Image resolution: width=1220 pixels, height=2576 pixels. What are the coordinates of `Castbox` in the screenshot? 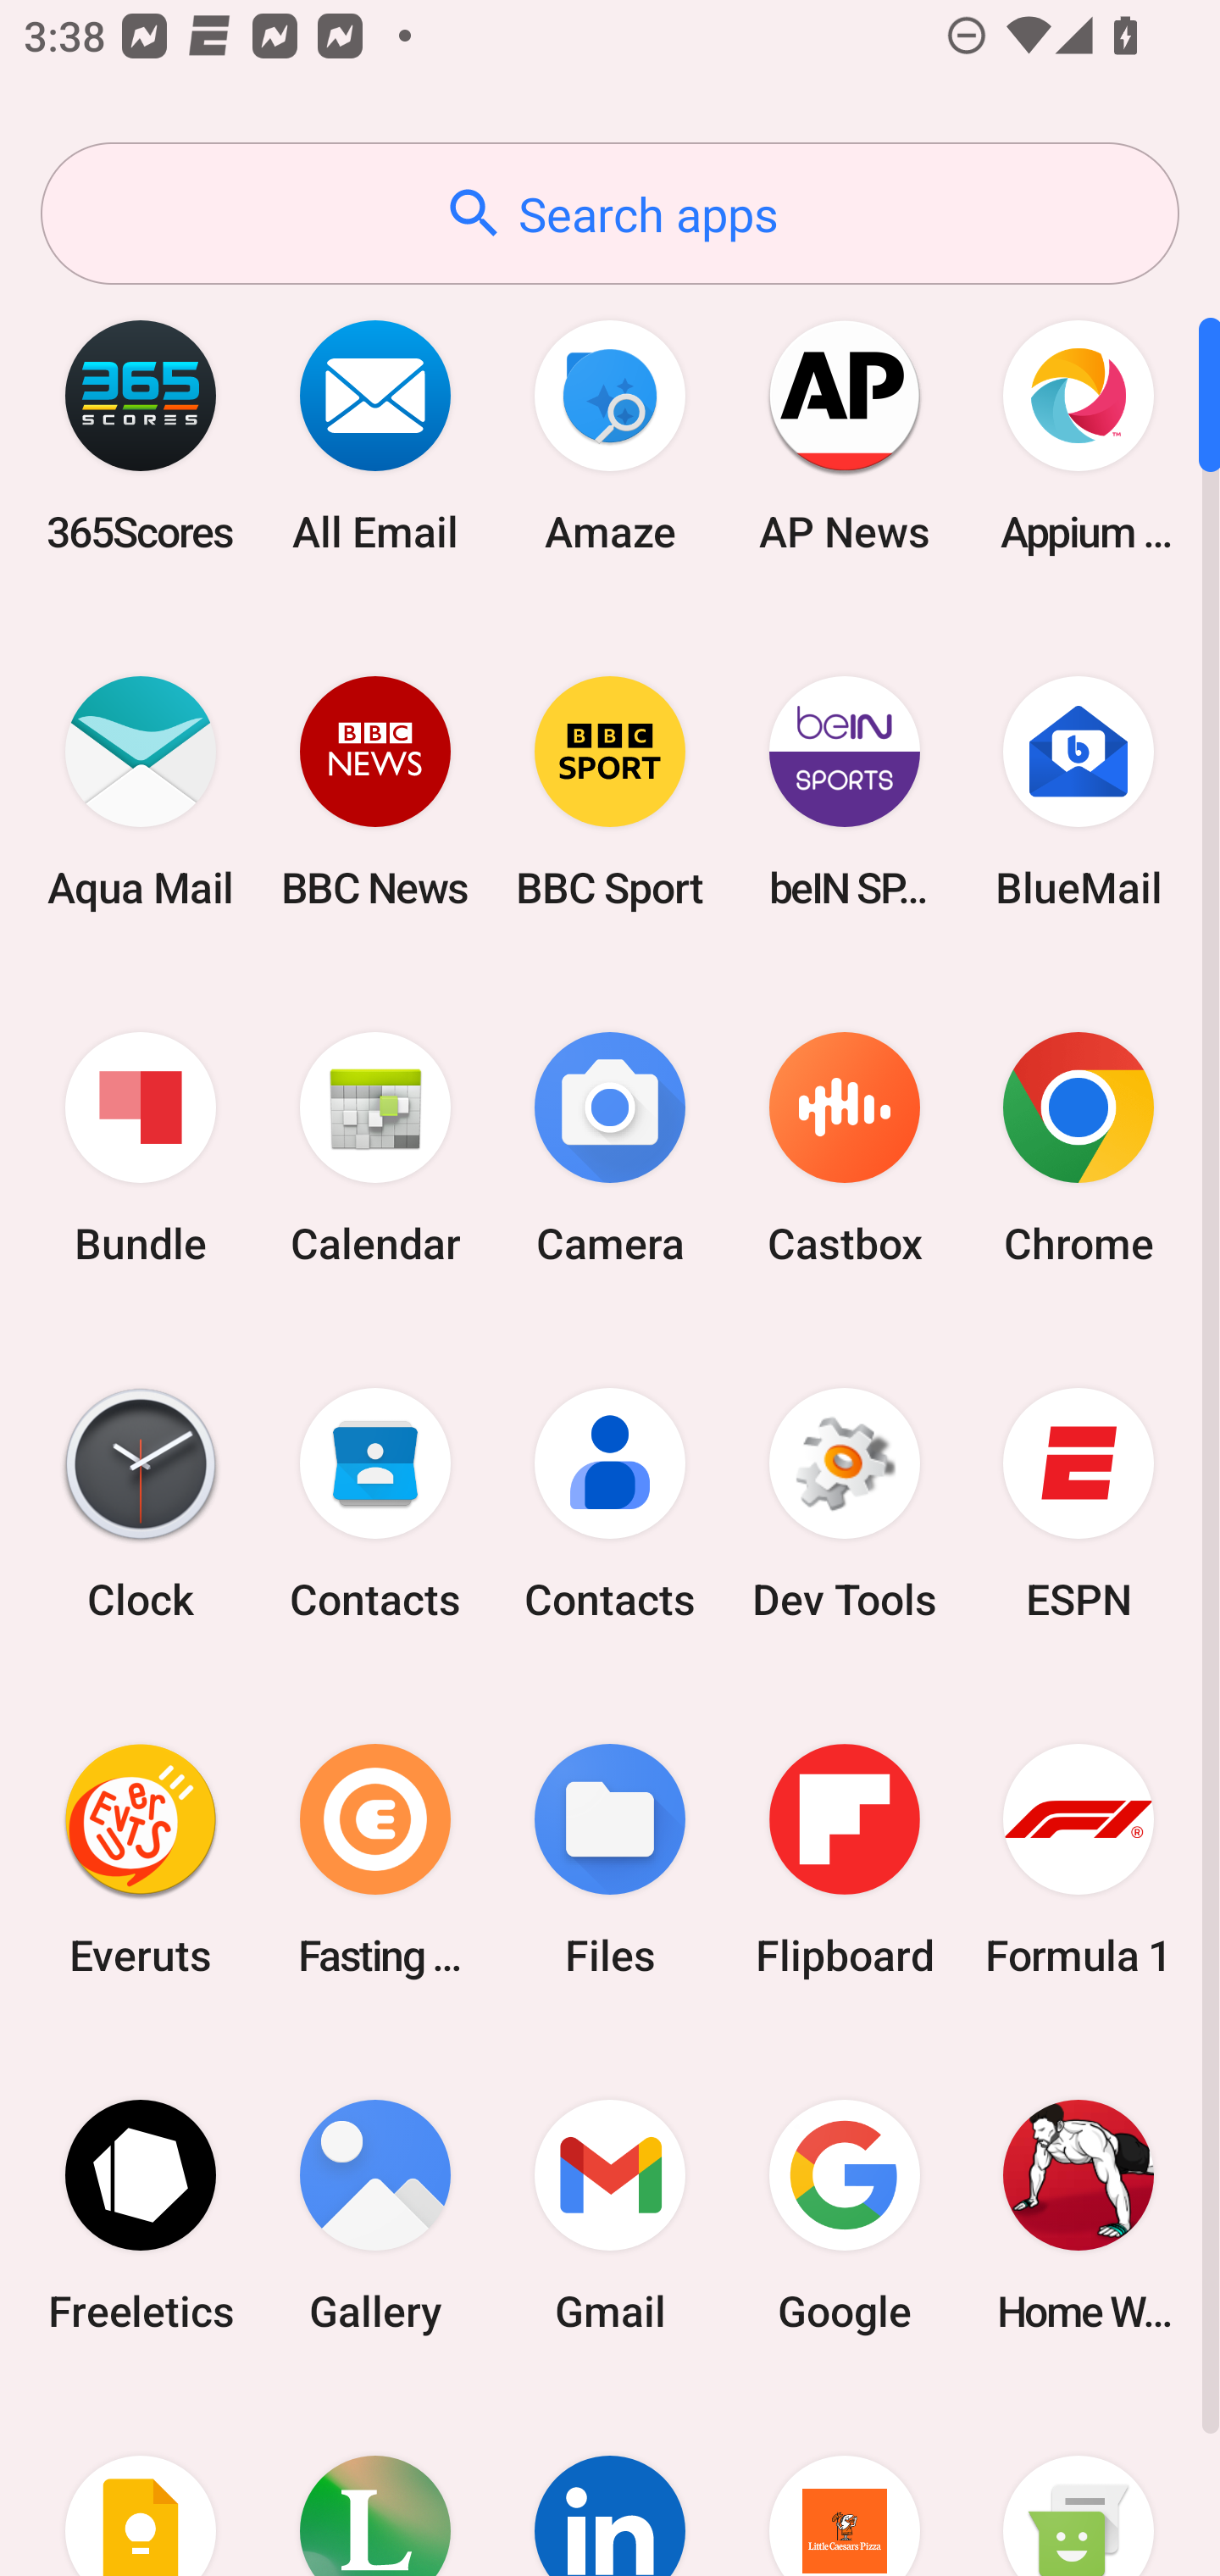 It's located at (844, 1149).